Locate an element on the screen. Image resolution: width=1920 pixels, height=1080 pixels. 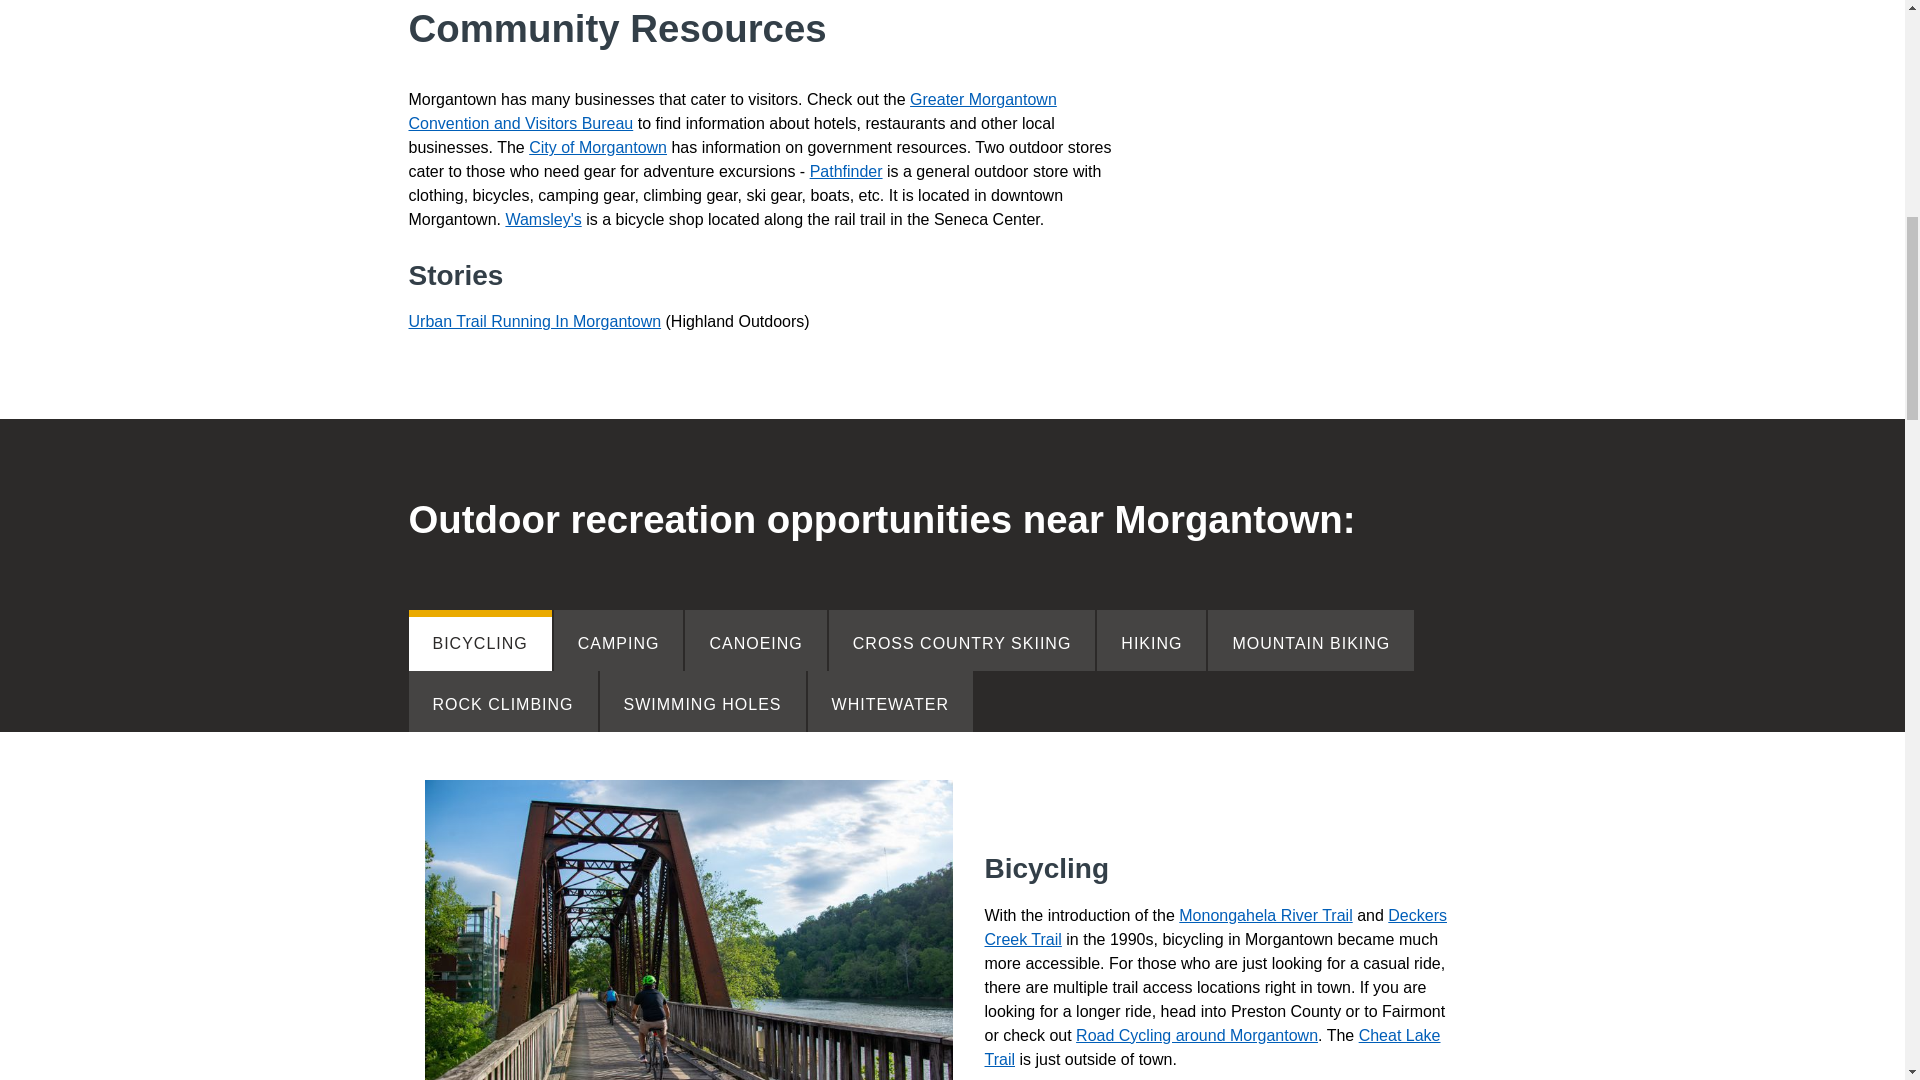
MOUNTAIN BIKING is located at coordinates (1310, 640).